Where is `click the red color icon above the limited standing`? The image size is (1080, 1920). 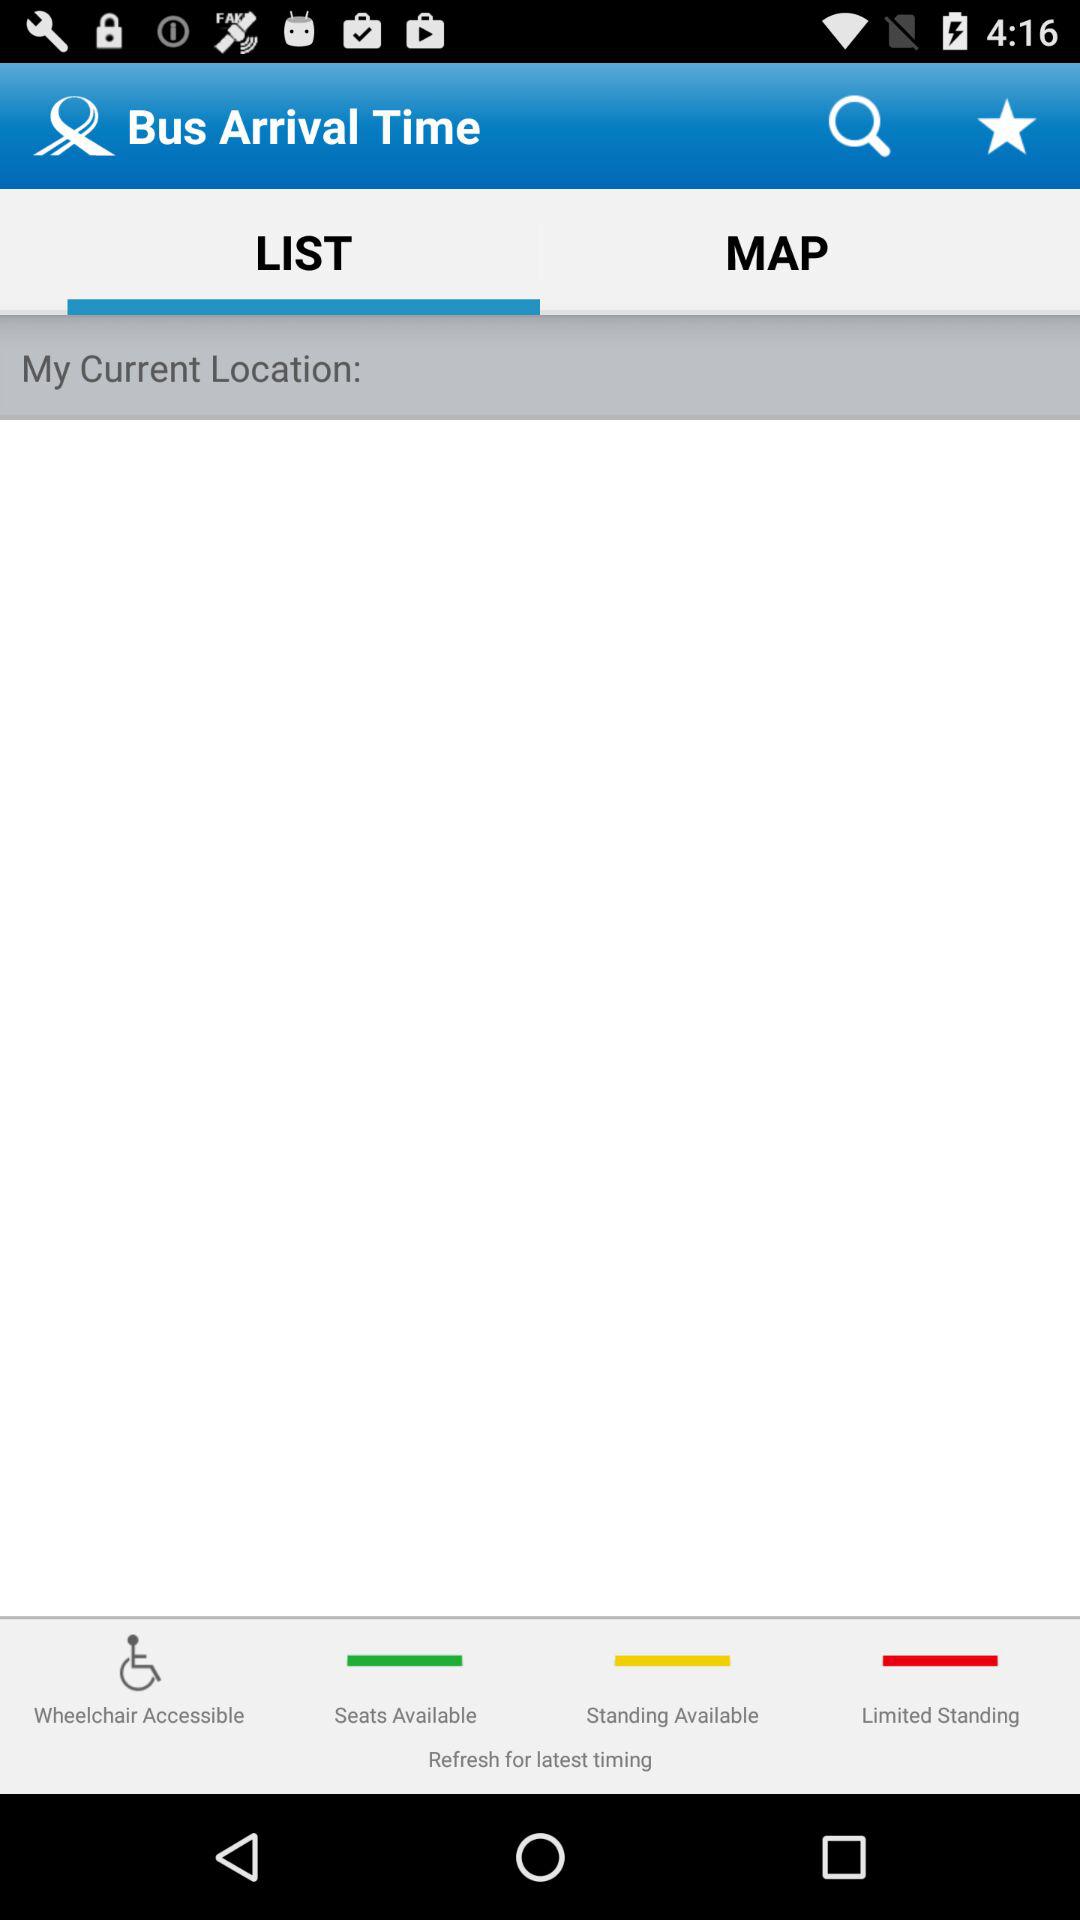 click the red color icon above the limited standing is located at coordinates (941, 1660).